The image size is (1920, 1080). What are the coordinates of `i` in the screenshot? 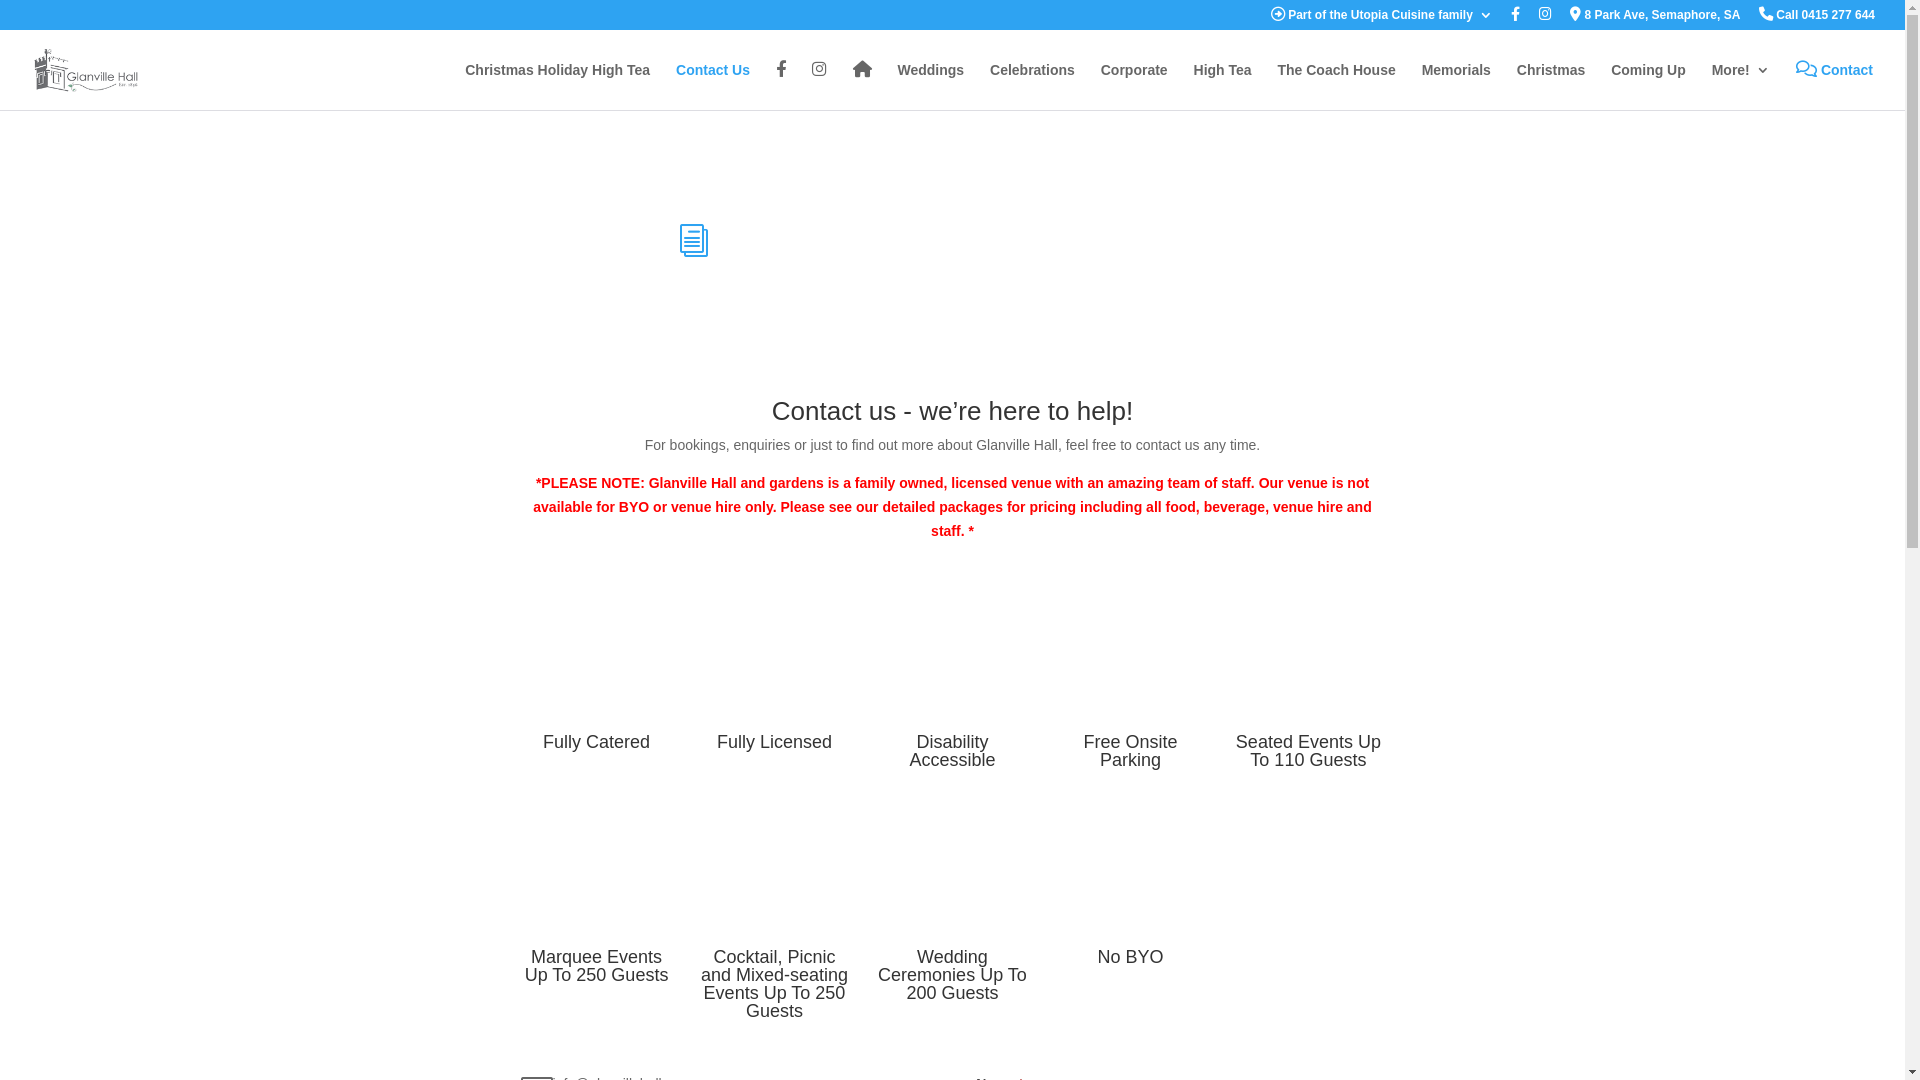 It's located at (694, 241).